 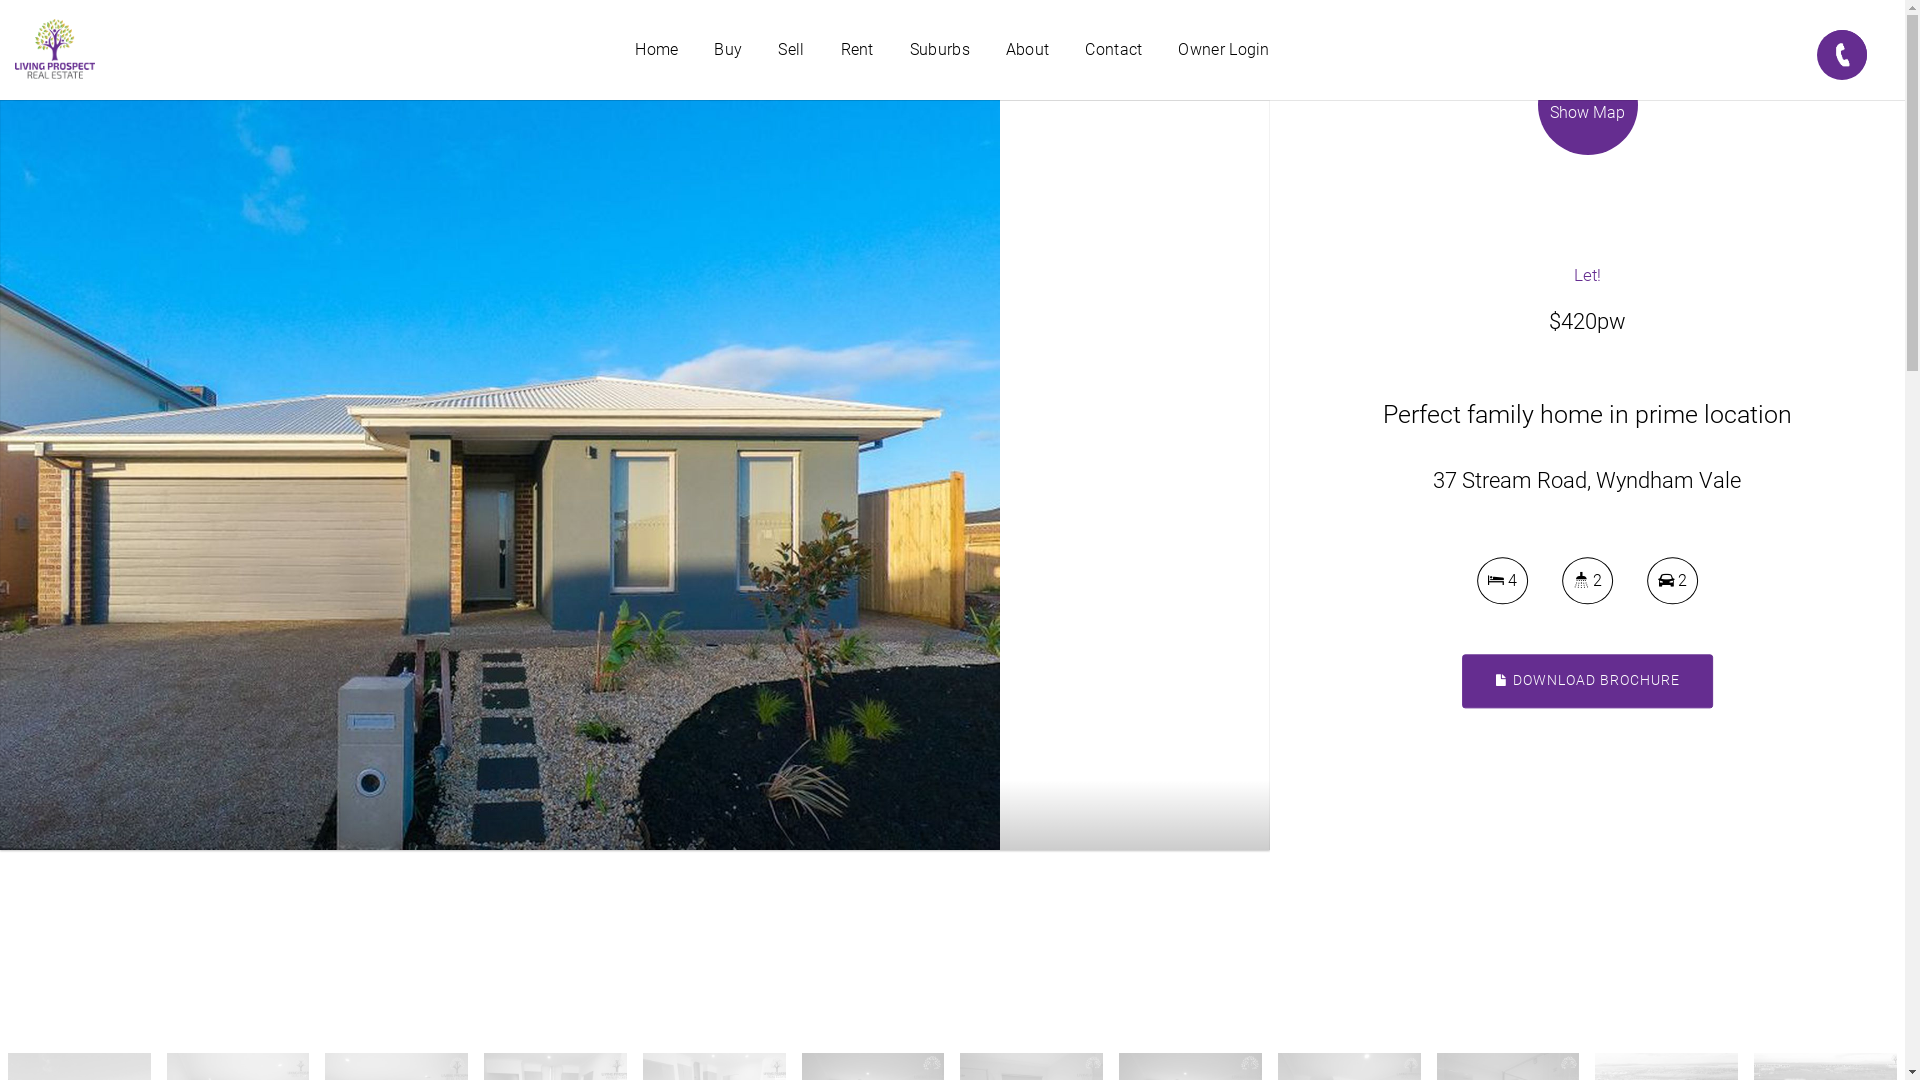 I want to click on 37 Stream Road, Wyndham Vale, so click(x=500, y=474).